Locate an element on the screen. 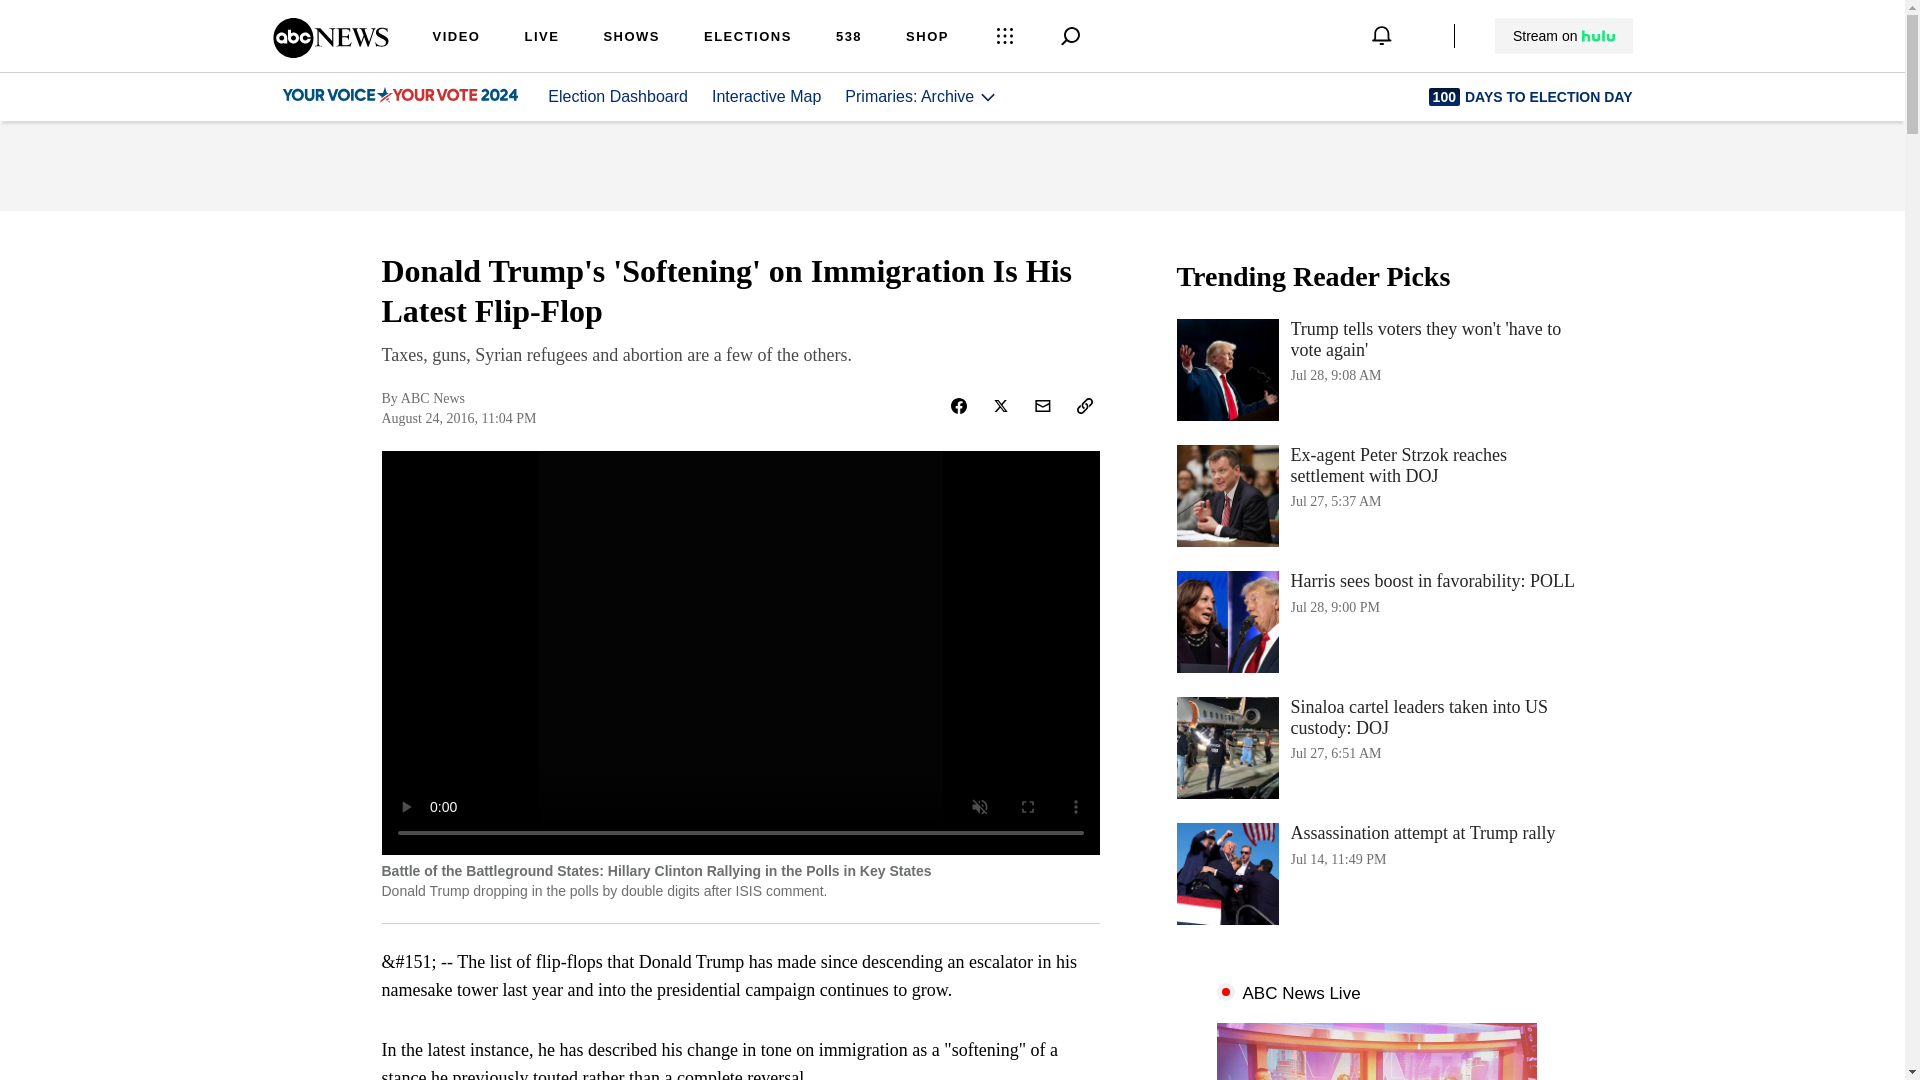 The width and height of the screenshot is (1920, 1080). Interactive Map is located at coordinates (766, 96).